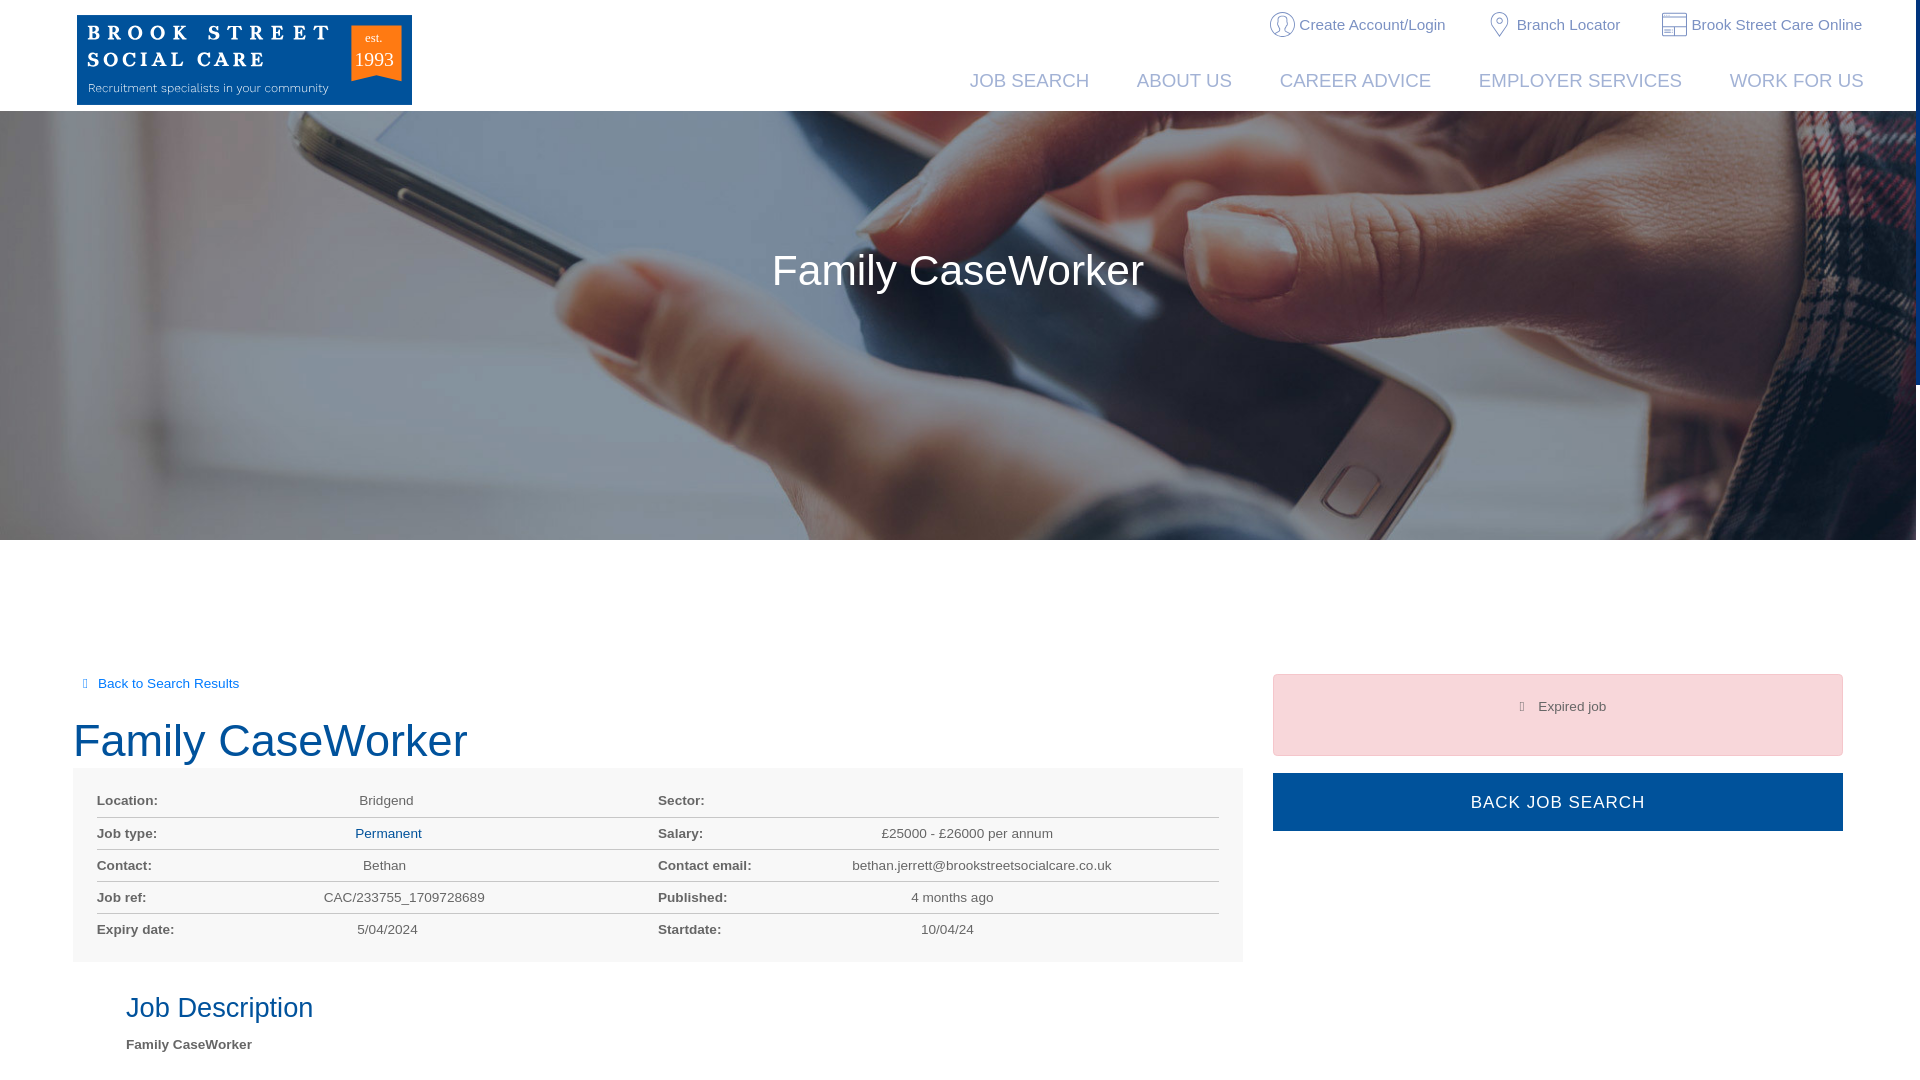  I want to click on ABOUT US, so click(1184, 83).